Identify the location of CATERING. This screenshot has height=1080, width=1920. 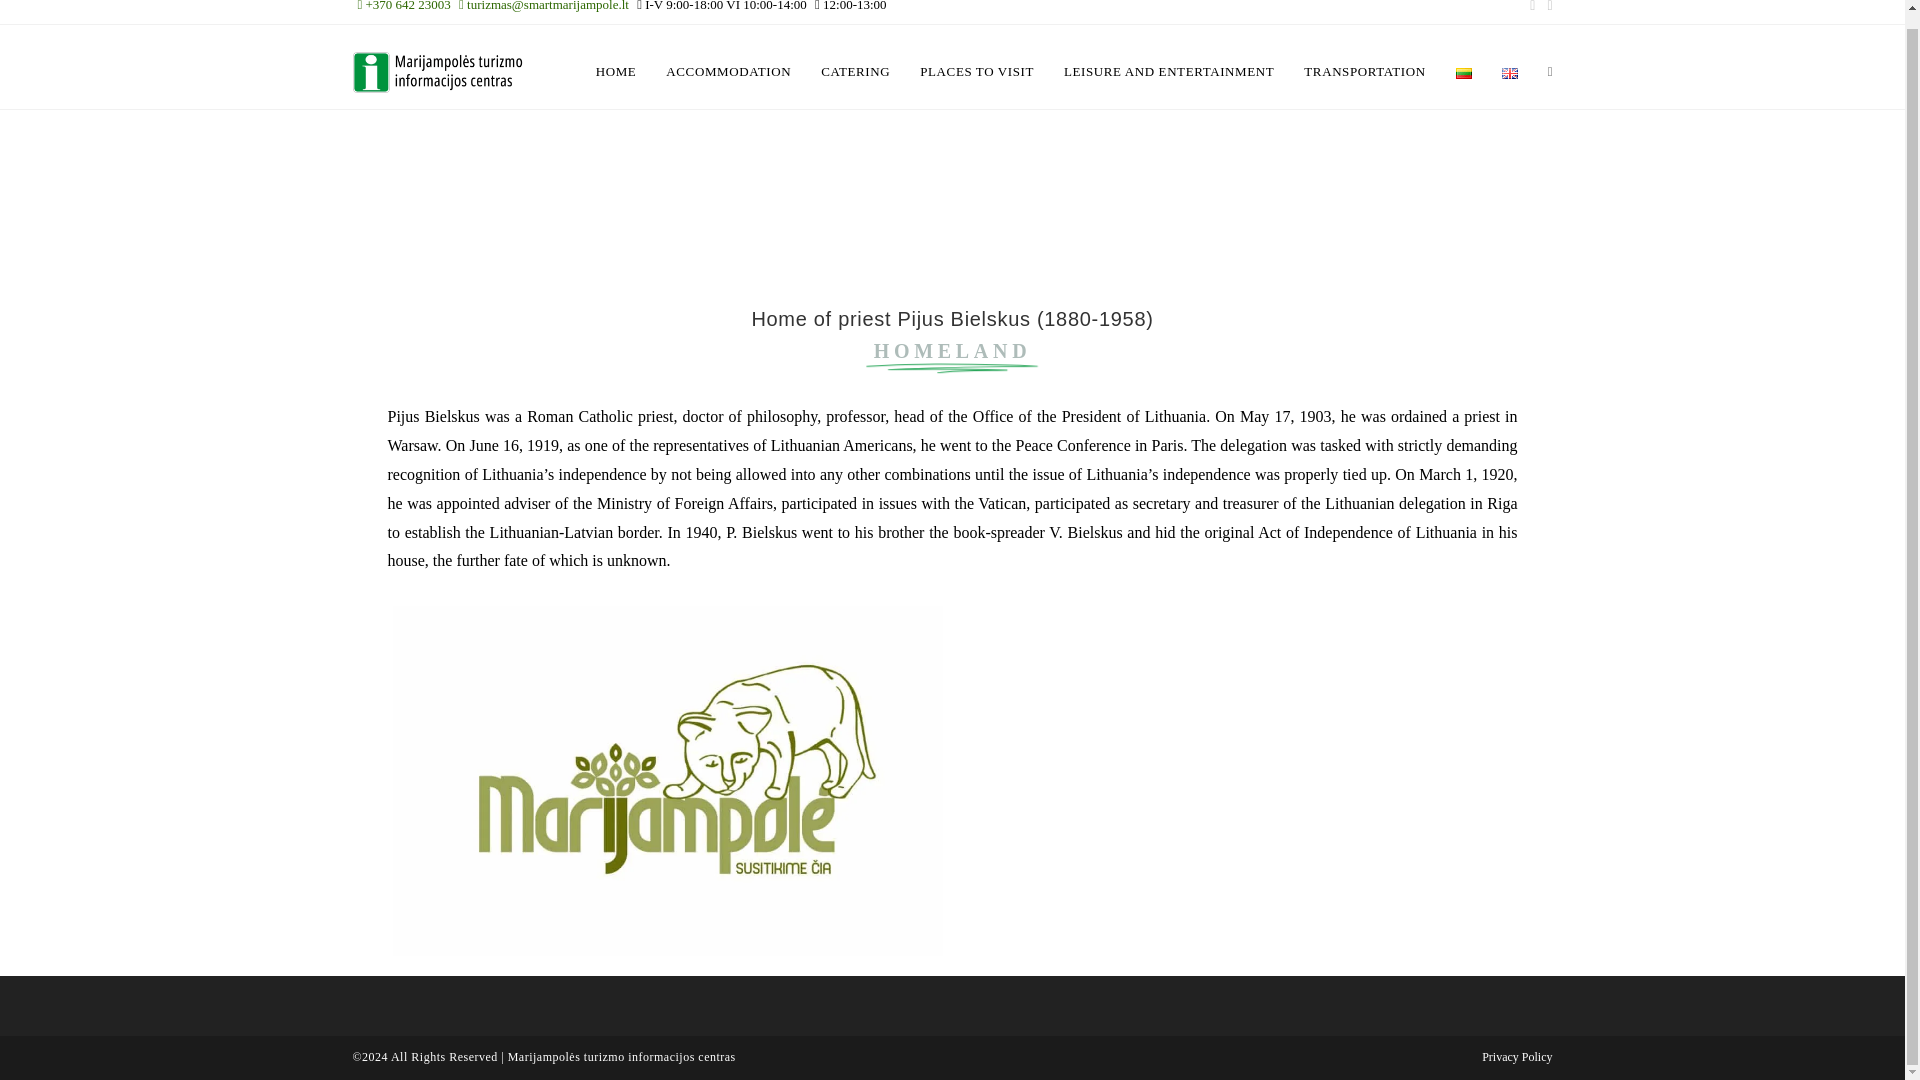
(855, 72).